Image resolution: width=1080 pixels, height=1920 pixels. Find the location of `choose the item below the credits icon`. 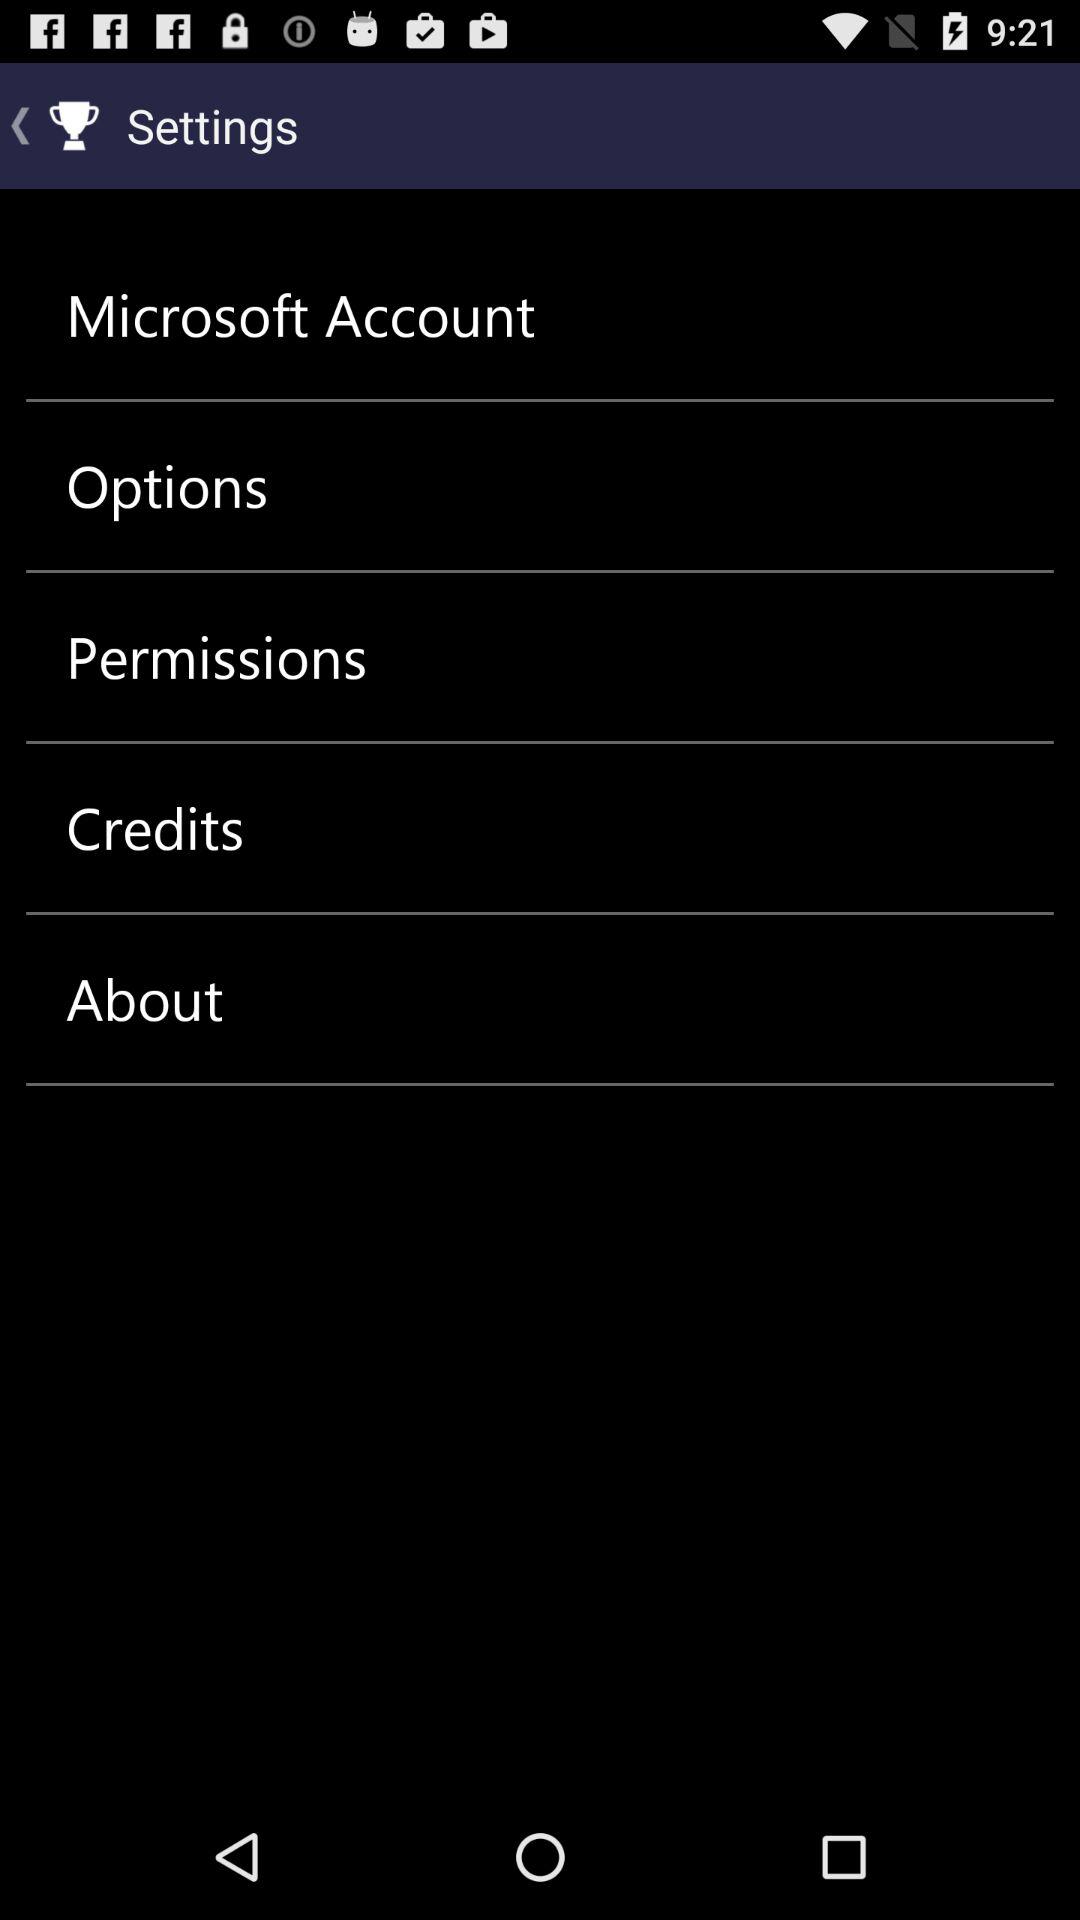

choose the item below the credits icon is located at coordinates (144, 998).